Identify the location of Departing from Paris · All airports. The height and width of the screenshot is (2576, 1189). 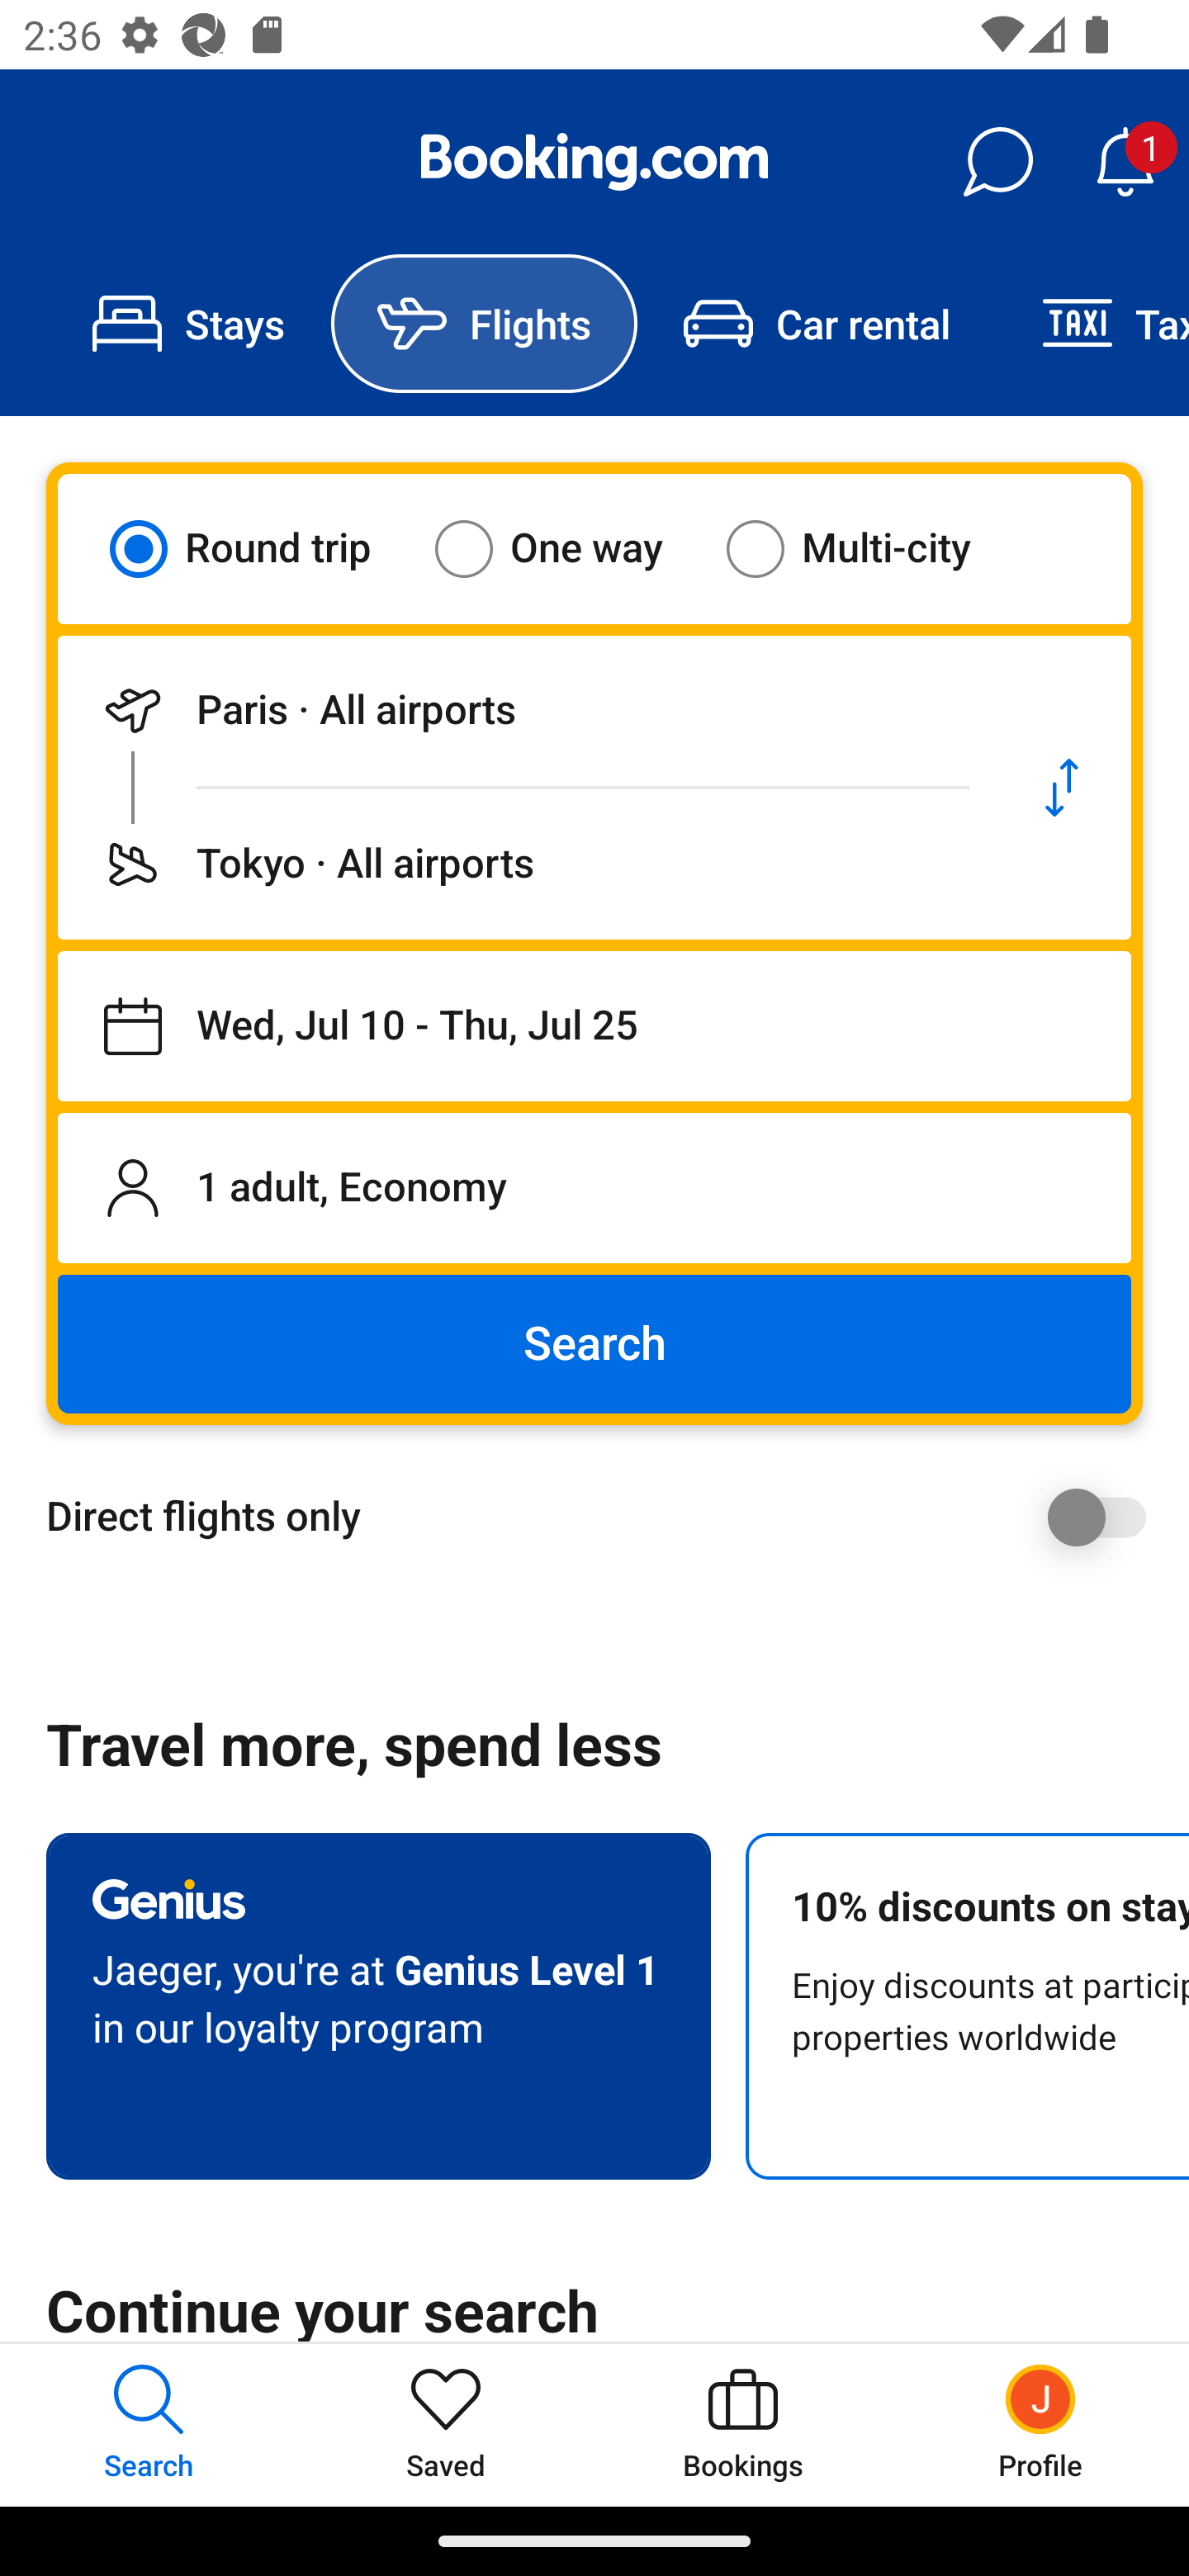
(525, 710).